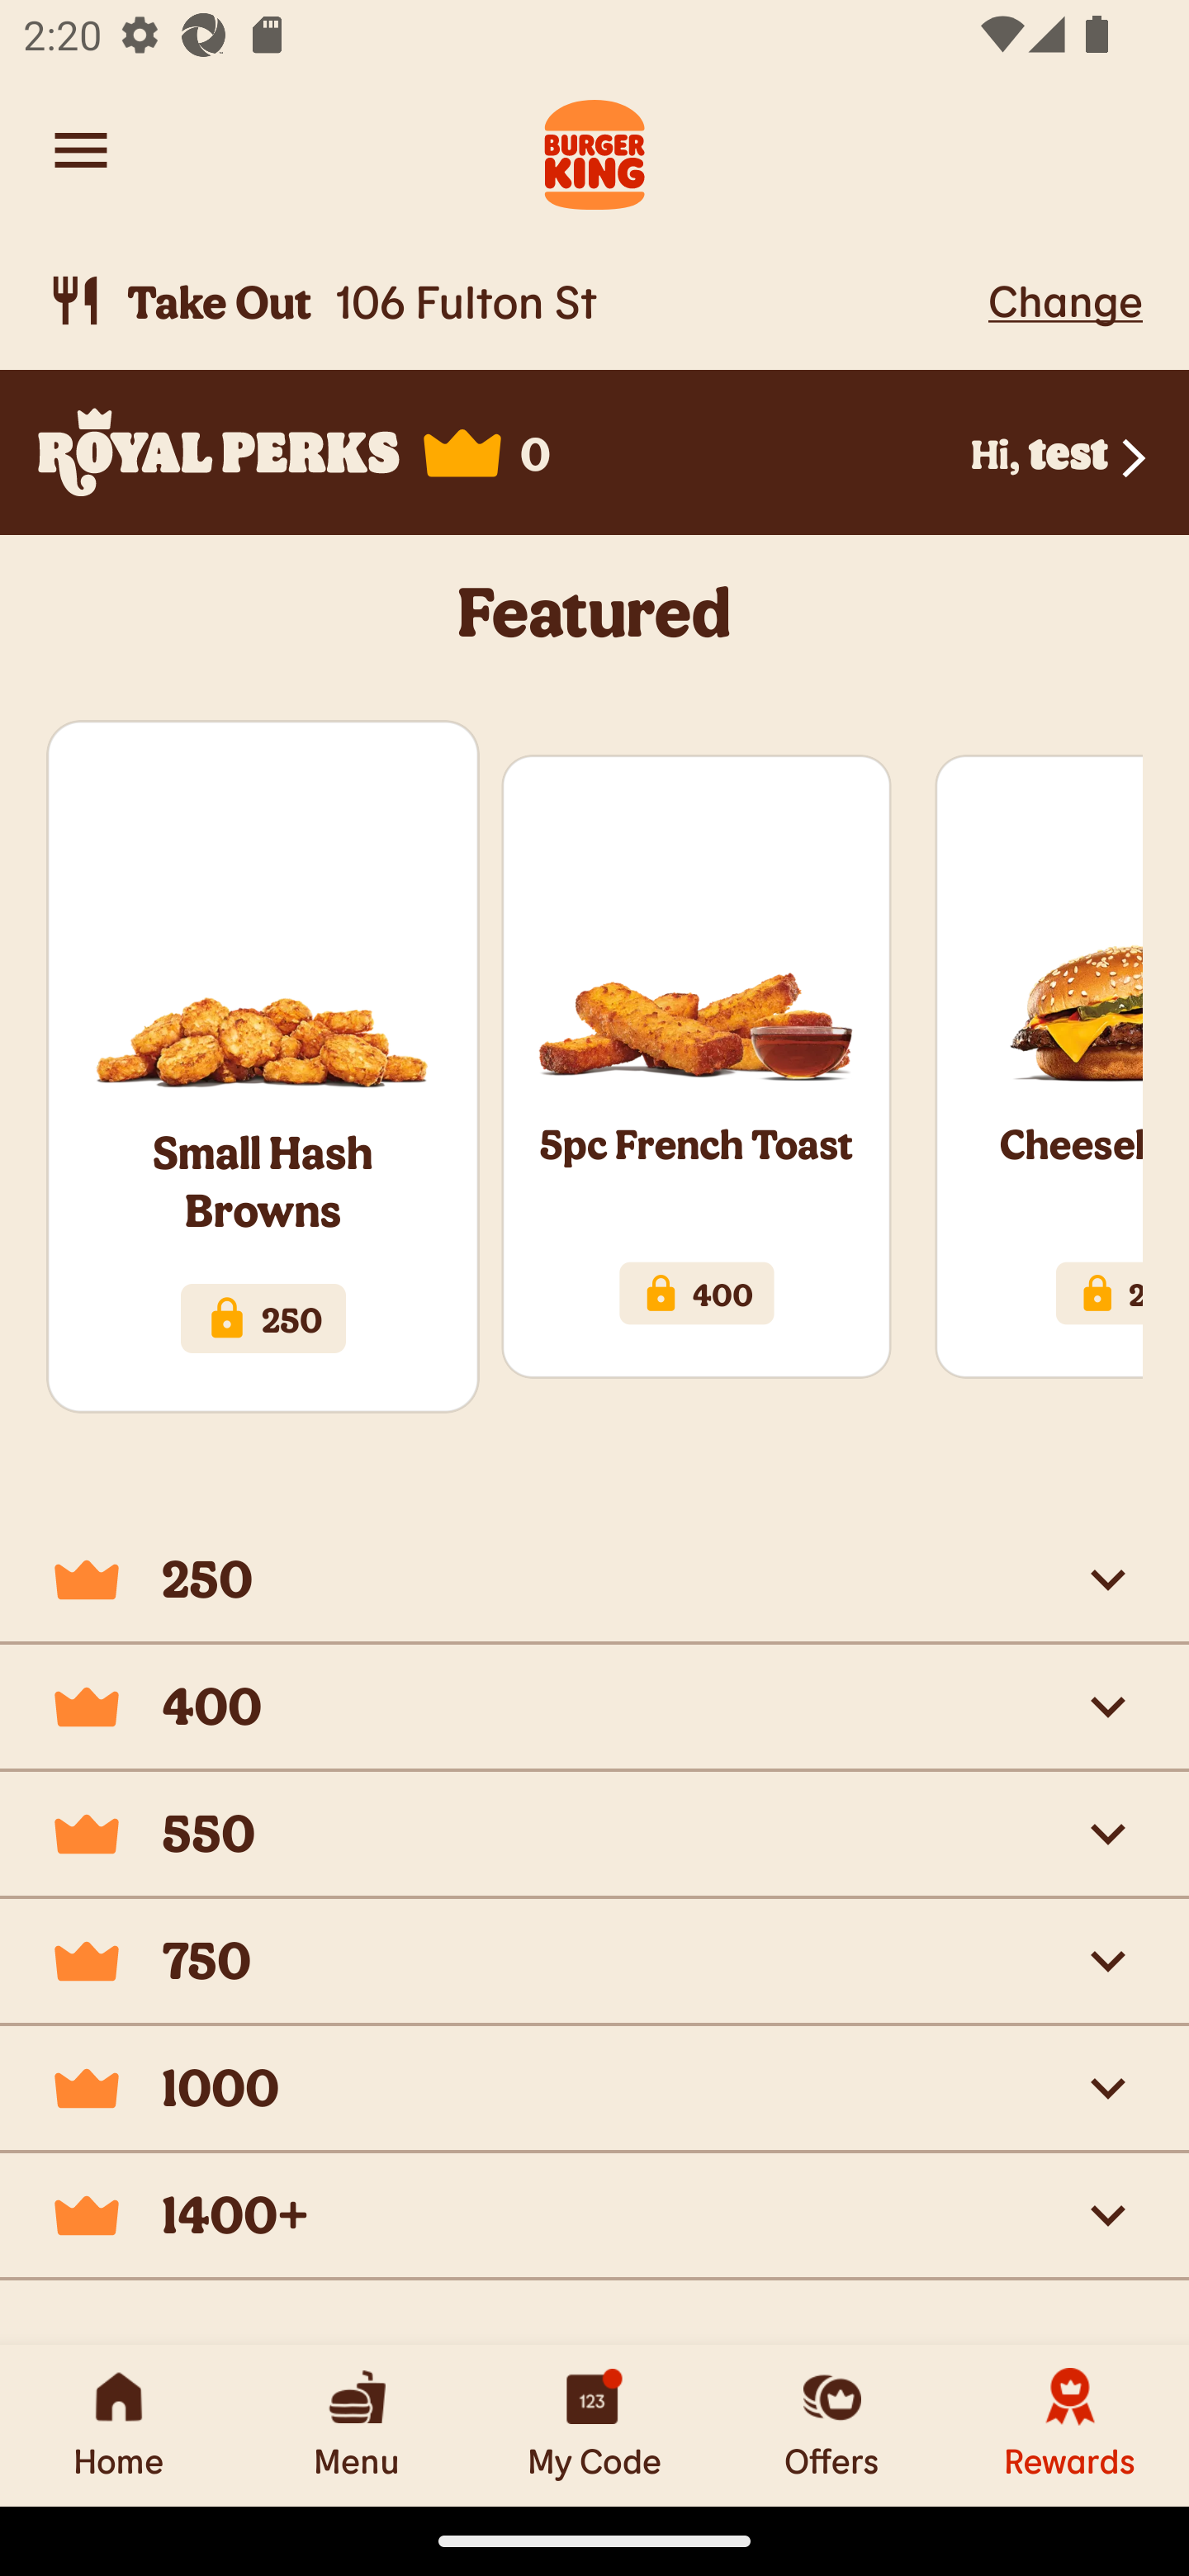 This screenshot has height=2576, width=1189. Describe the element at coordinates (1070, 2425) in the screenshot. I see `Rewards` at that location.